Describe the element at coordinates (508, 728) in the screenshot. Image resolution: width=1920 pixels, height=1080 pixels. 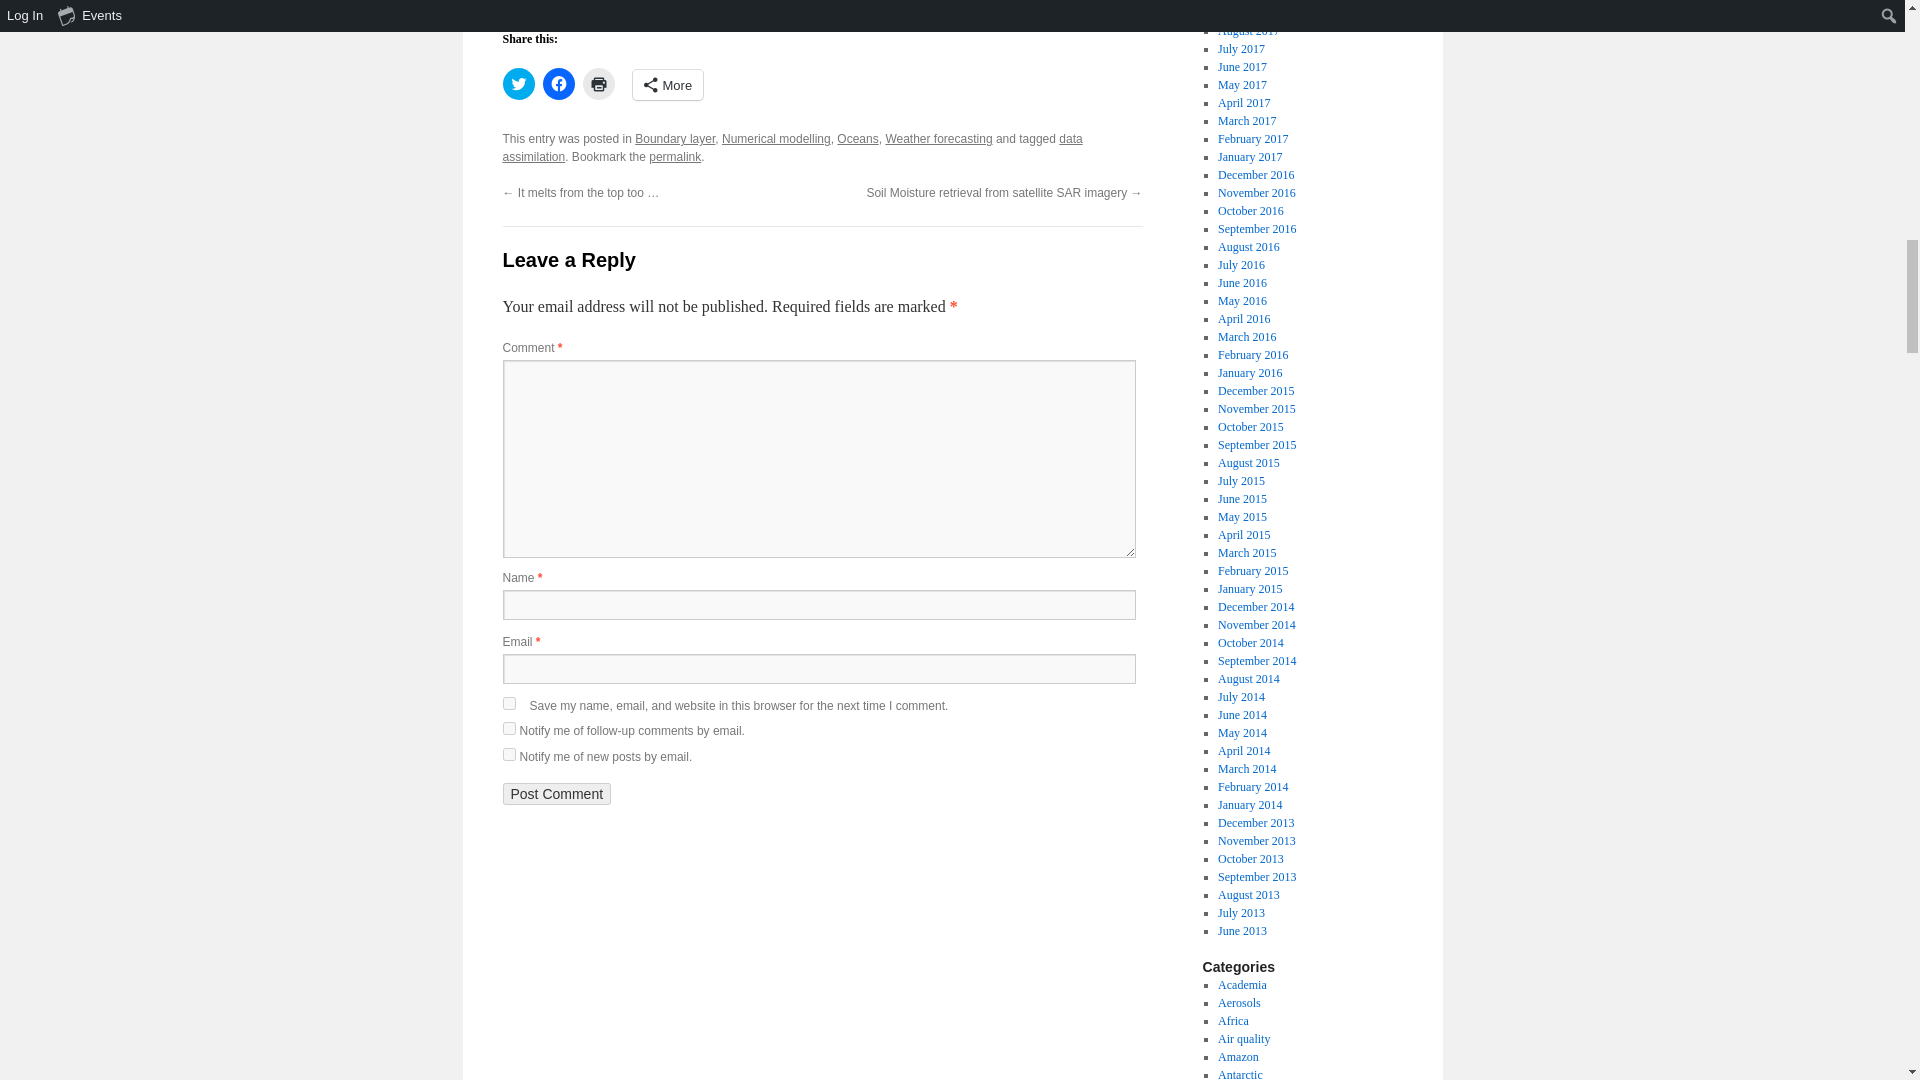
I see `subscribe` at that location.